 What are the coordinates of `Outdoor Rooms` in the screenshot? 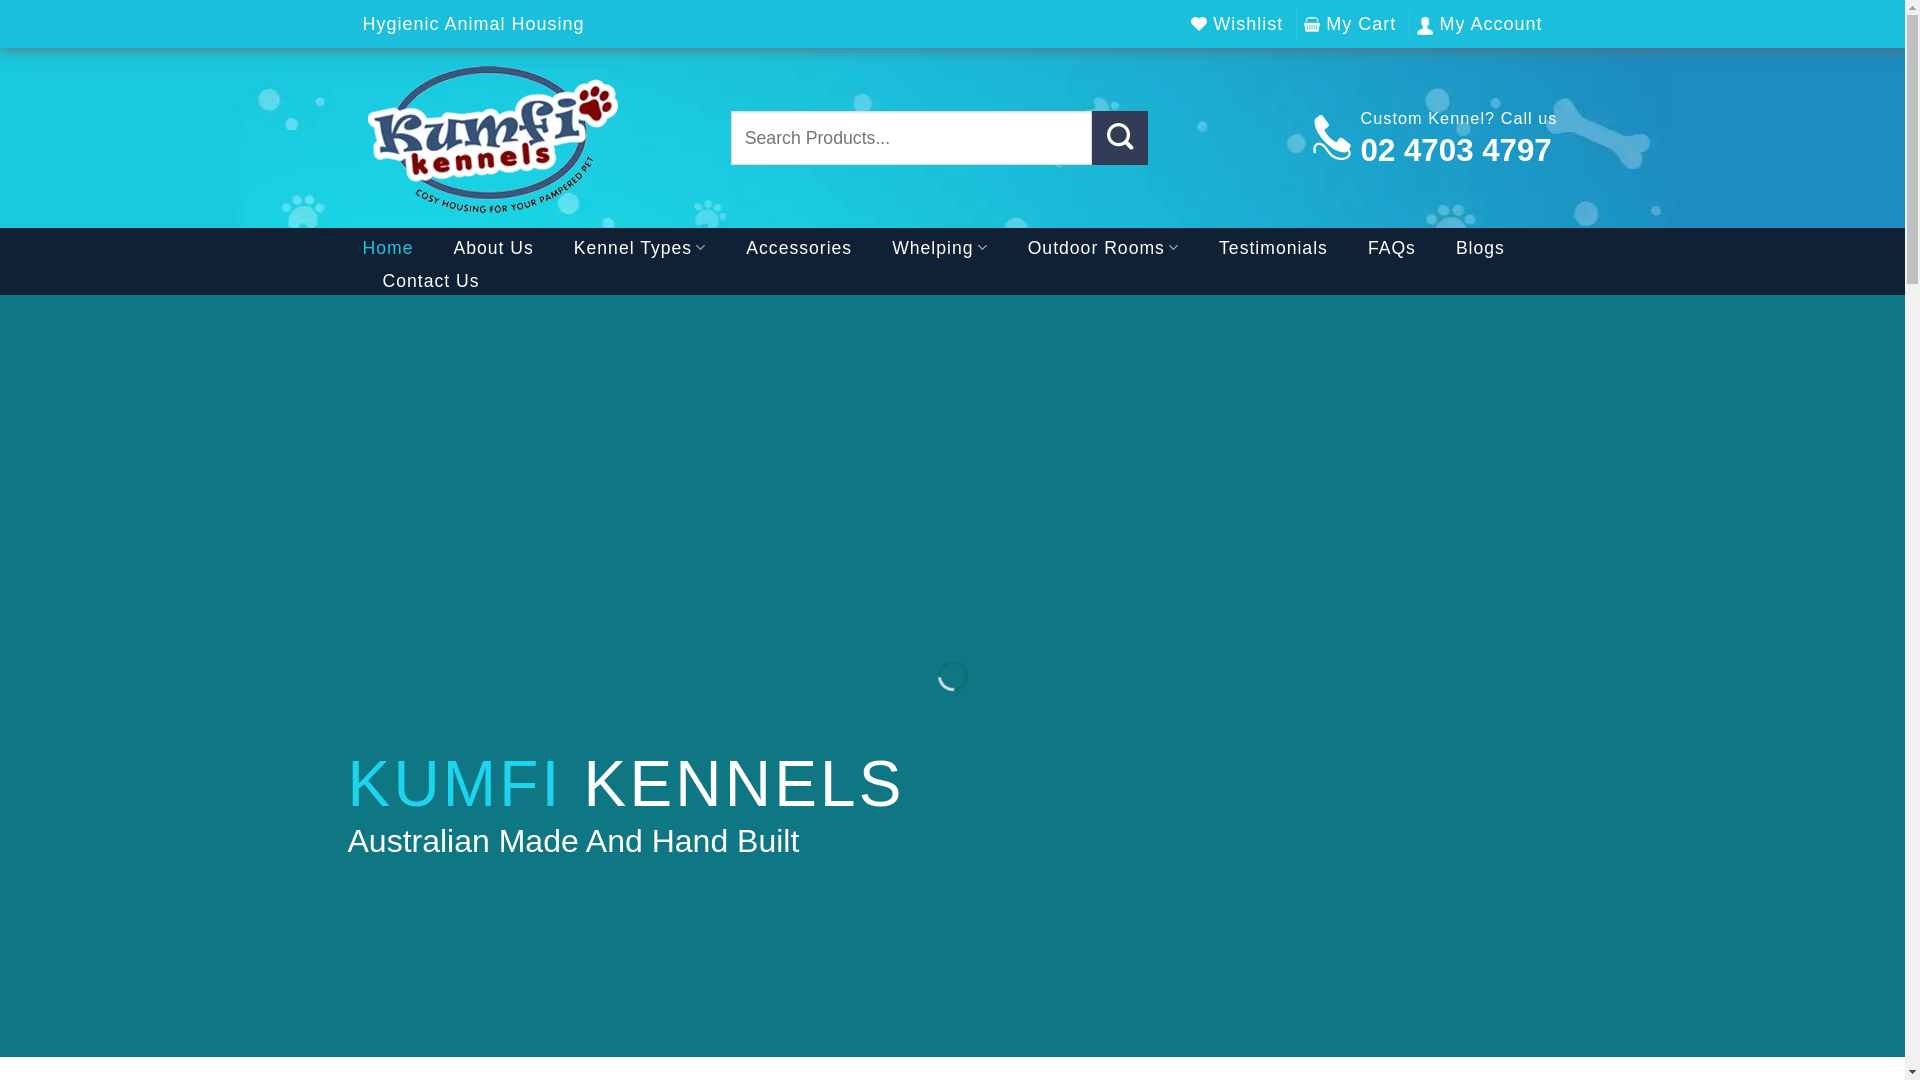 It's located at (1104, 248).